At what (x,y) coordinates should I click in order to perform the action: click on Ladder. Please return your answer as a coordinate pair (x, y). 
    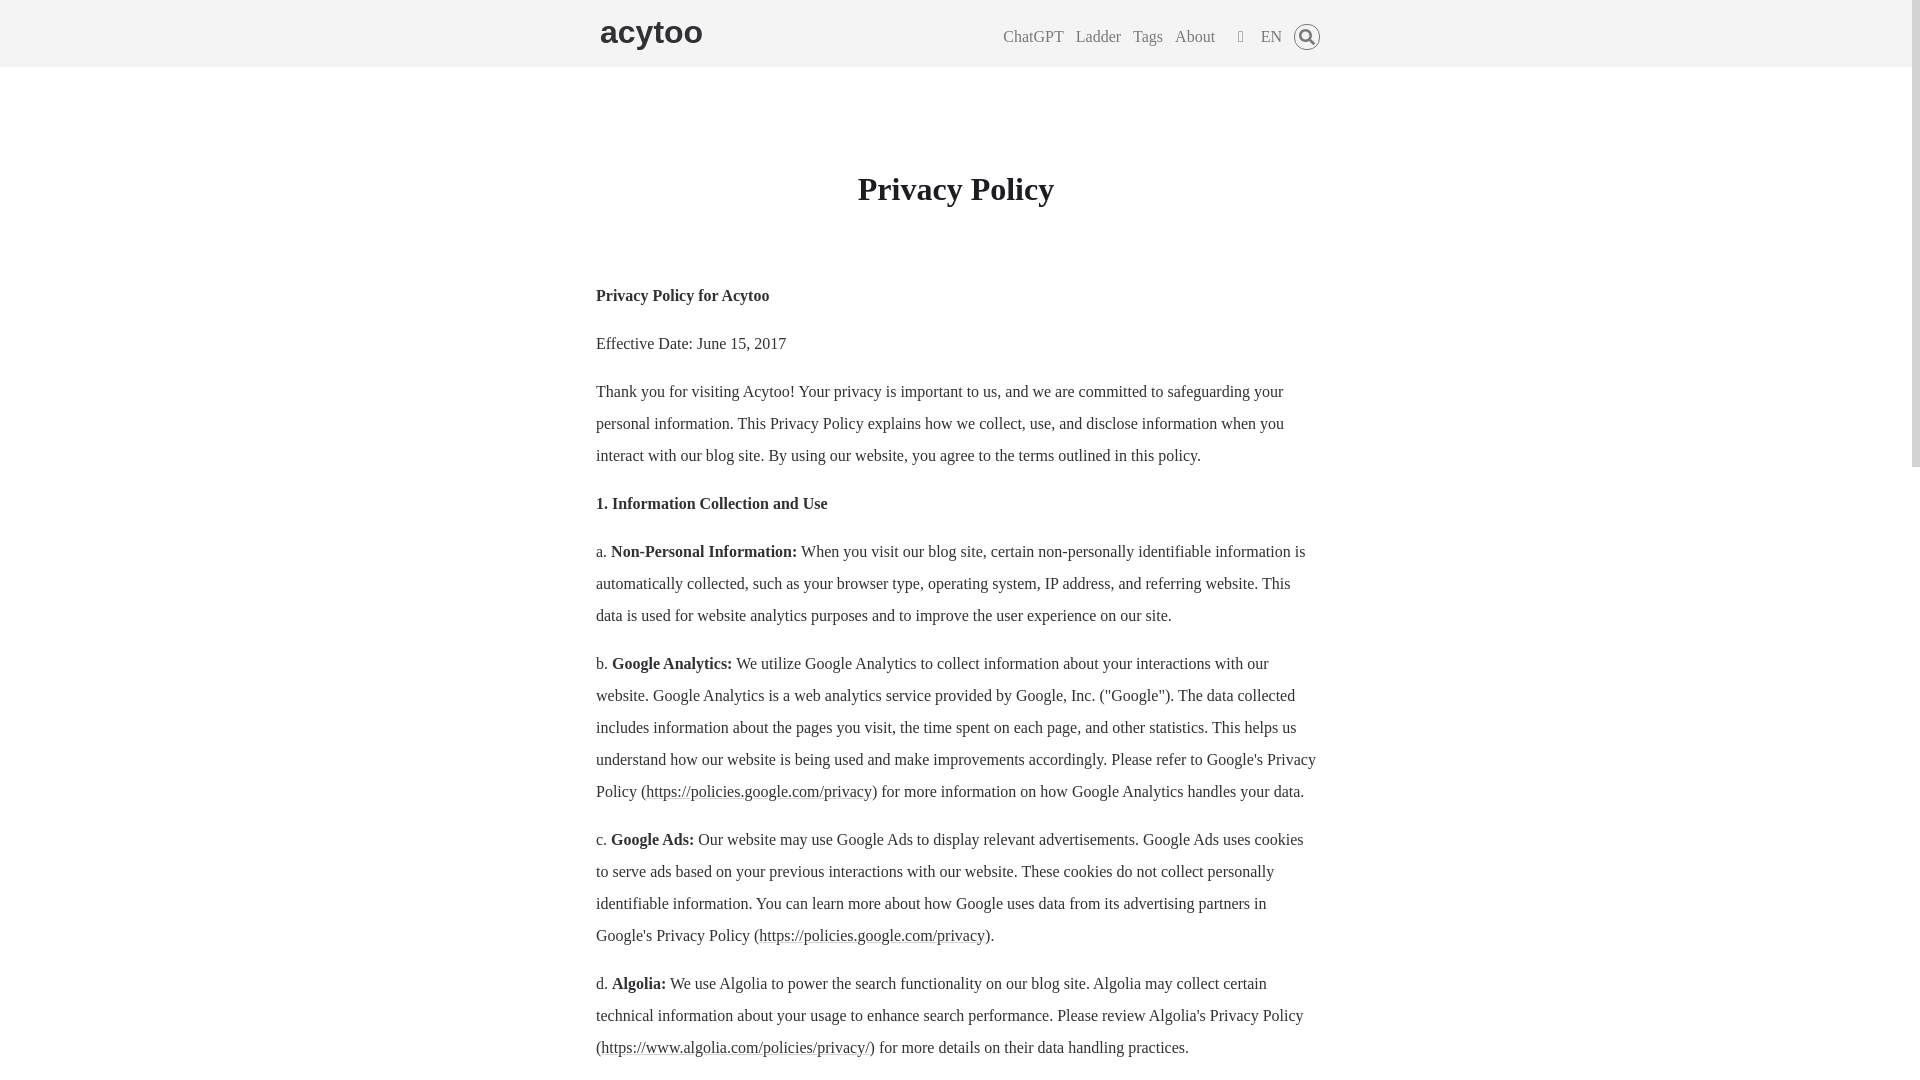
    Looking at the image, I should click on (1098, 36).